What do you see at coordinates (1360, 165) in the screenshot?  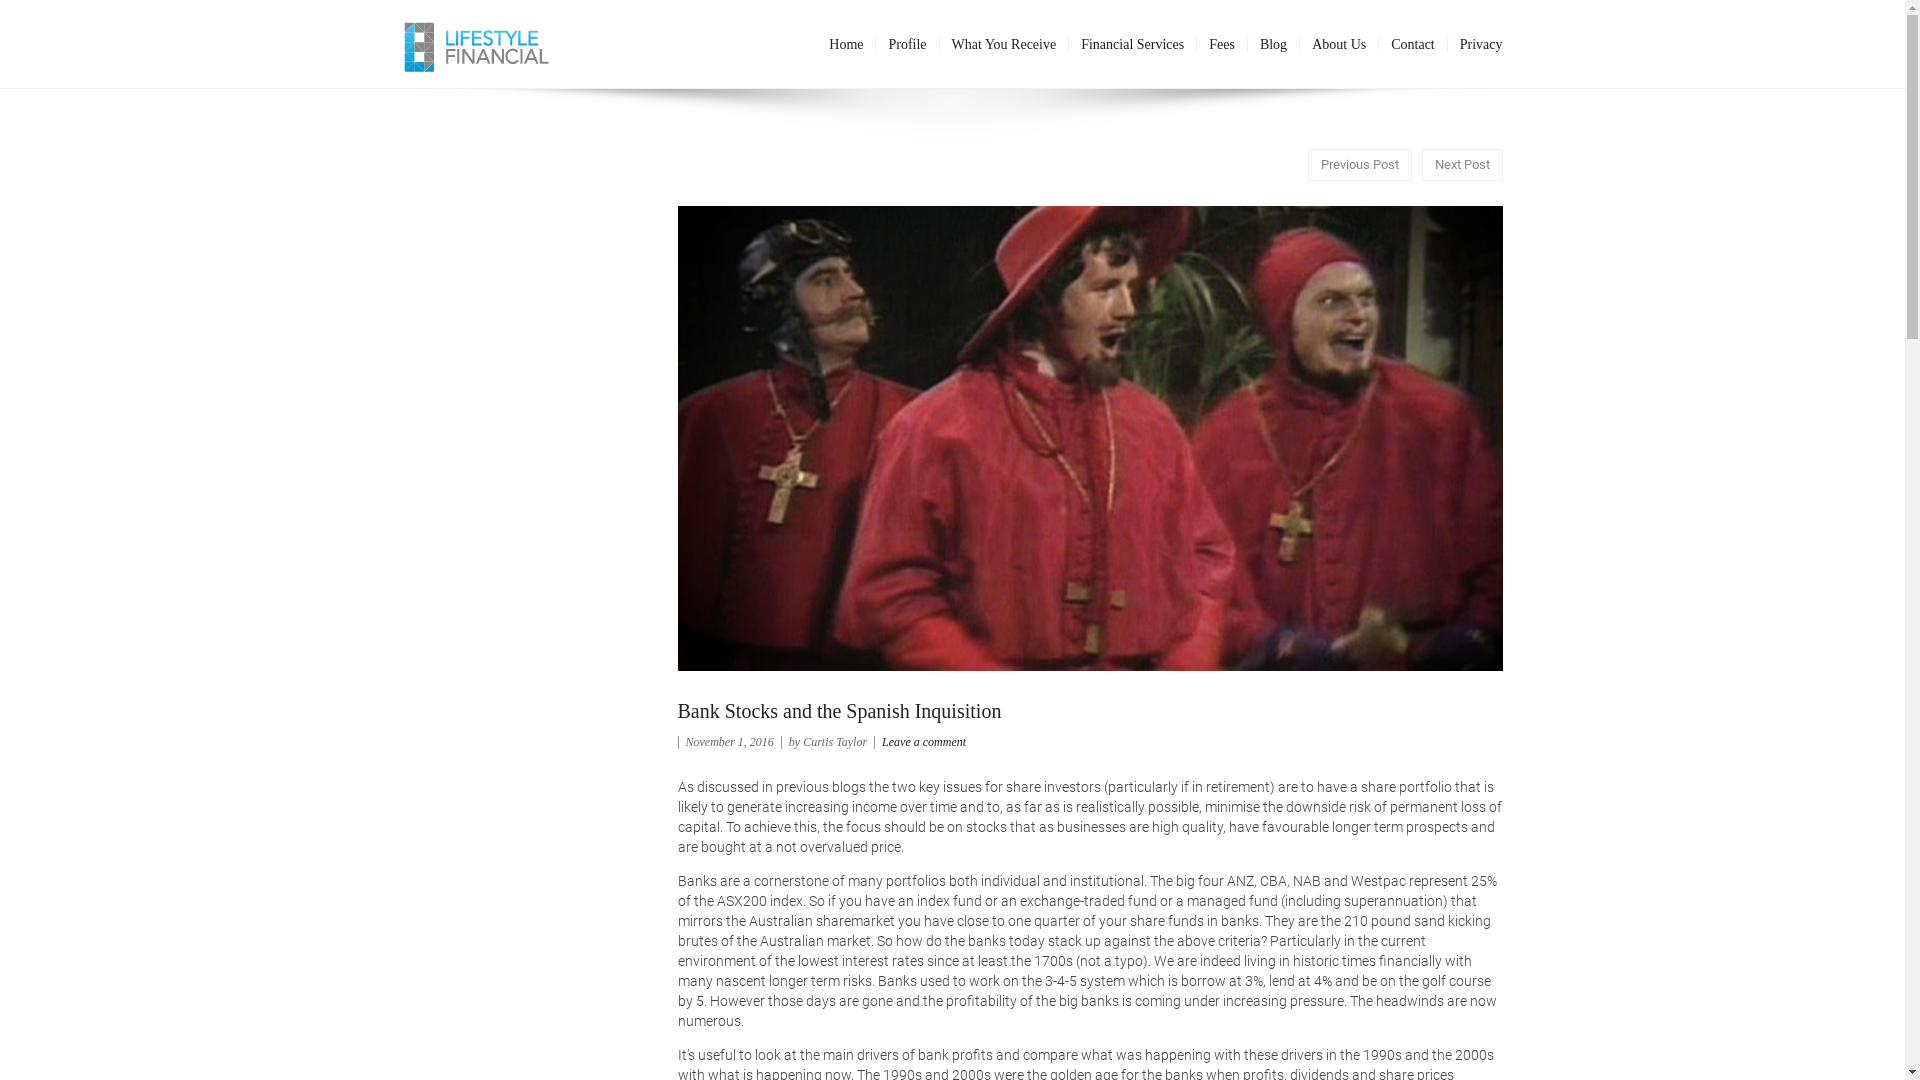 I see `Previous Post` at bounding box center [1360, 165].